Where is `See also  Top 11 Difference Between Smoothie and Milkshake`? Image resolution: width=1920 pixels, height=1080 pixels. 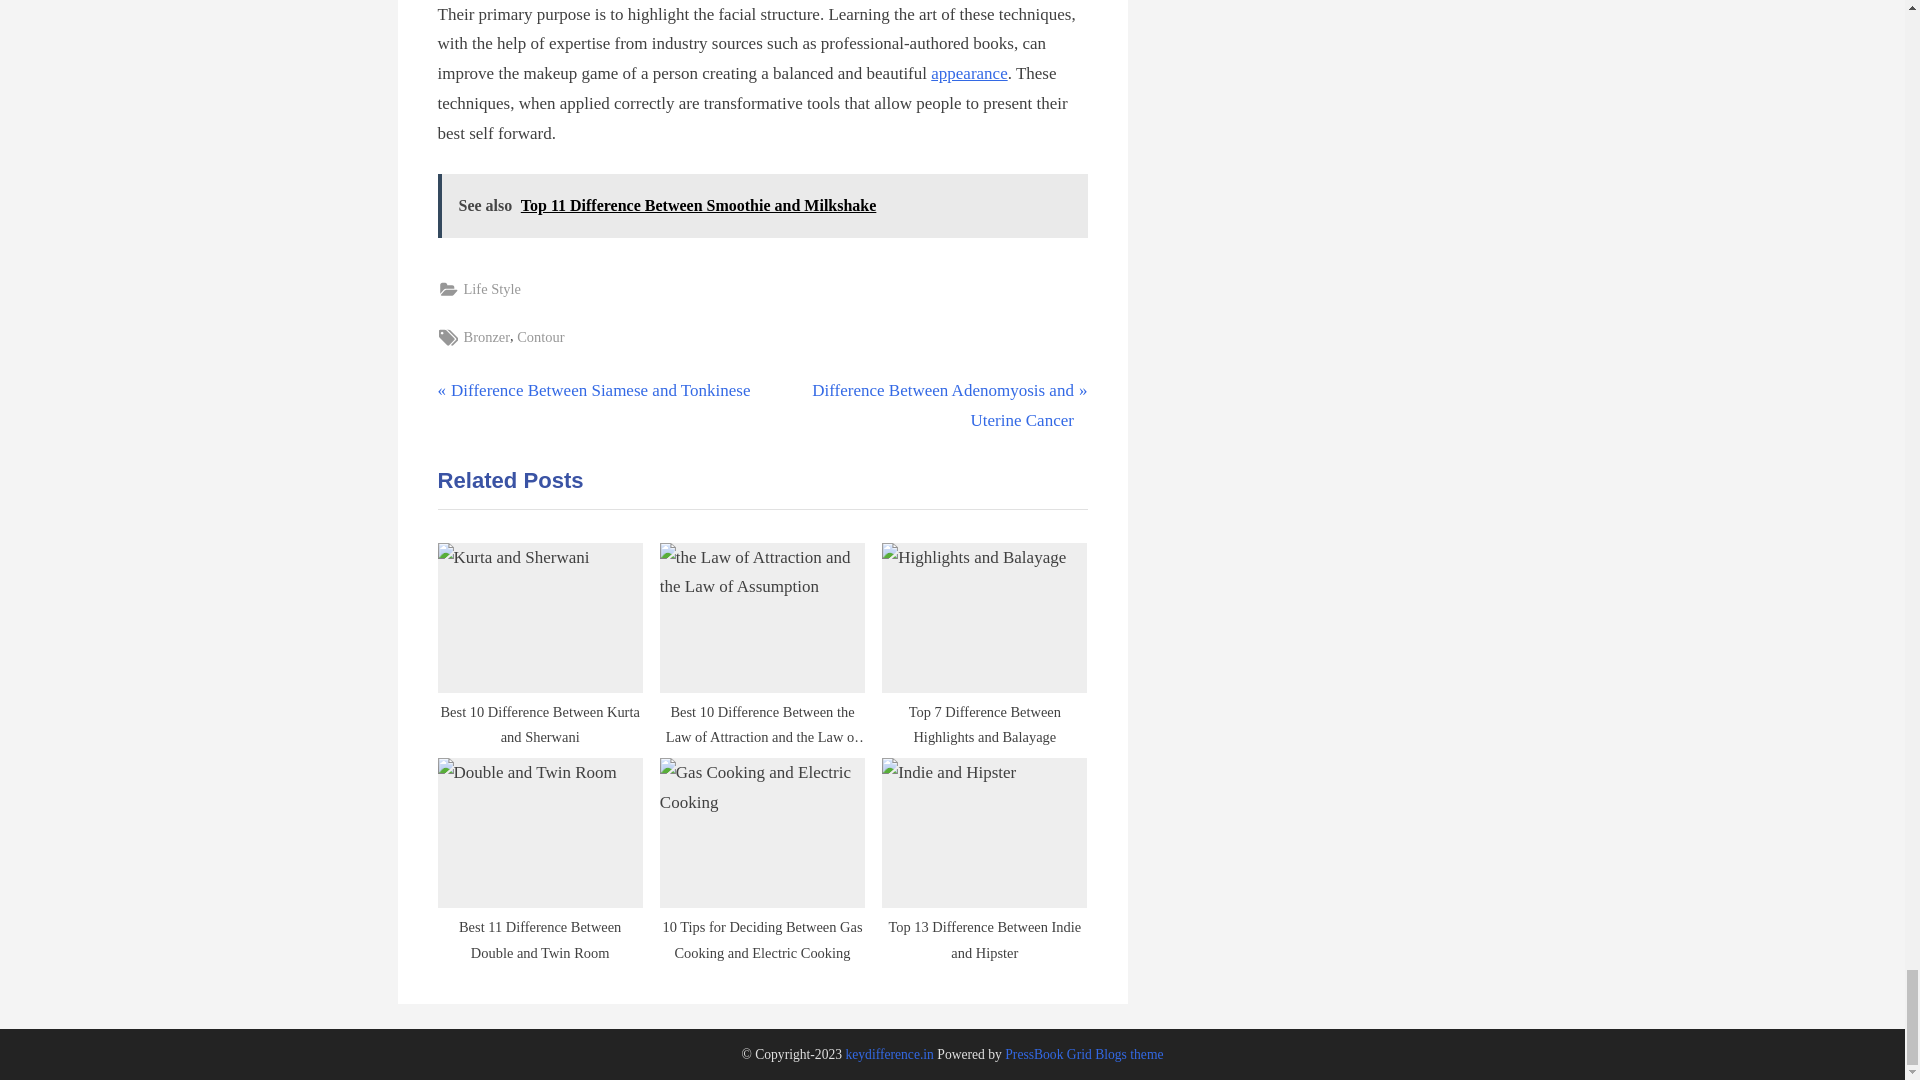 See also  Top 11 Difference Between Smoothie and Milkshake is located at coordinates (492, 289).